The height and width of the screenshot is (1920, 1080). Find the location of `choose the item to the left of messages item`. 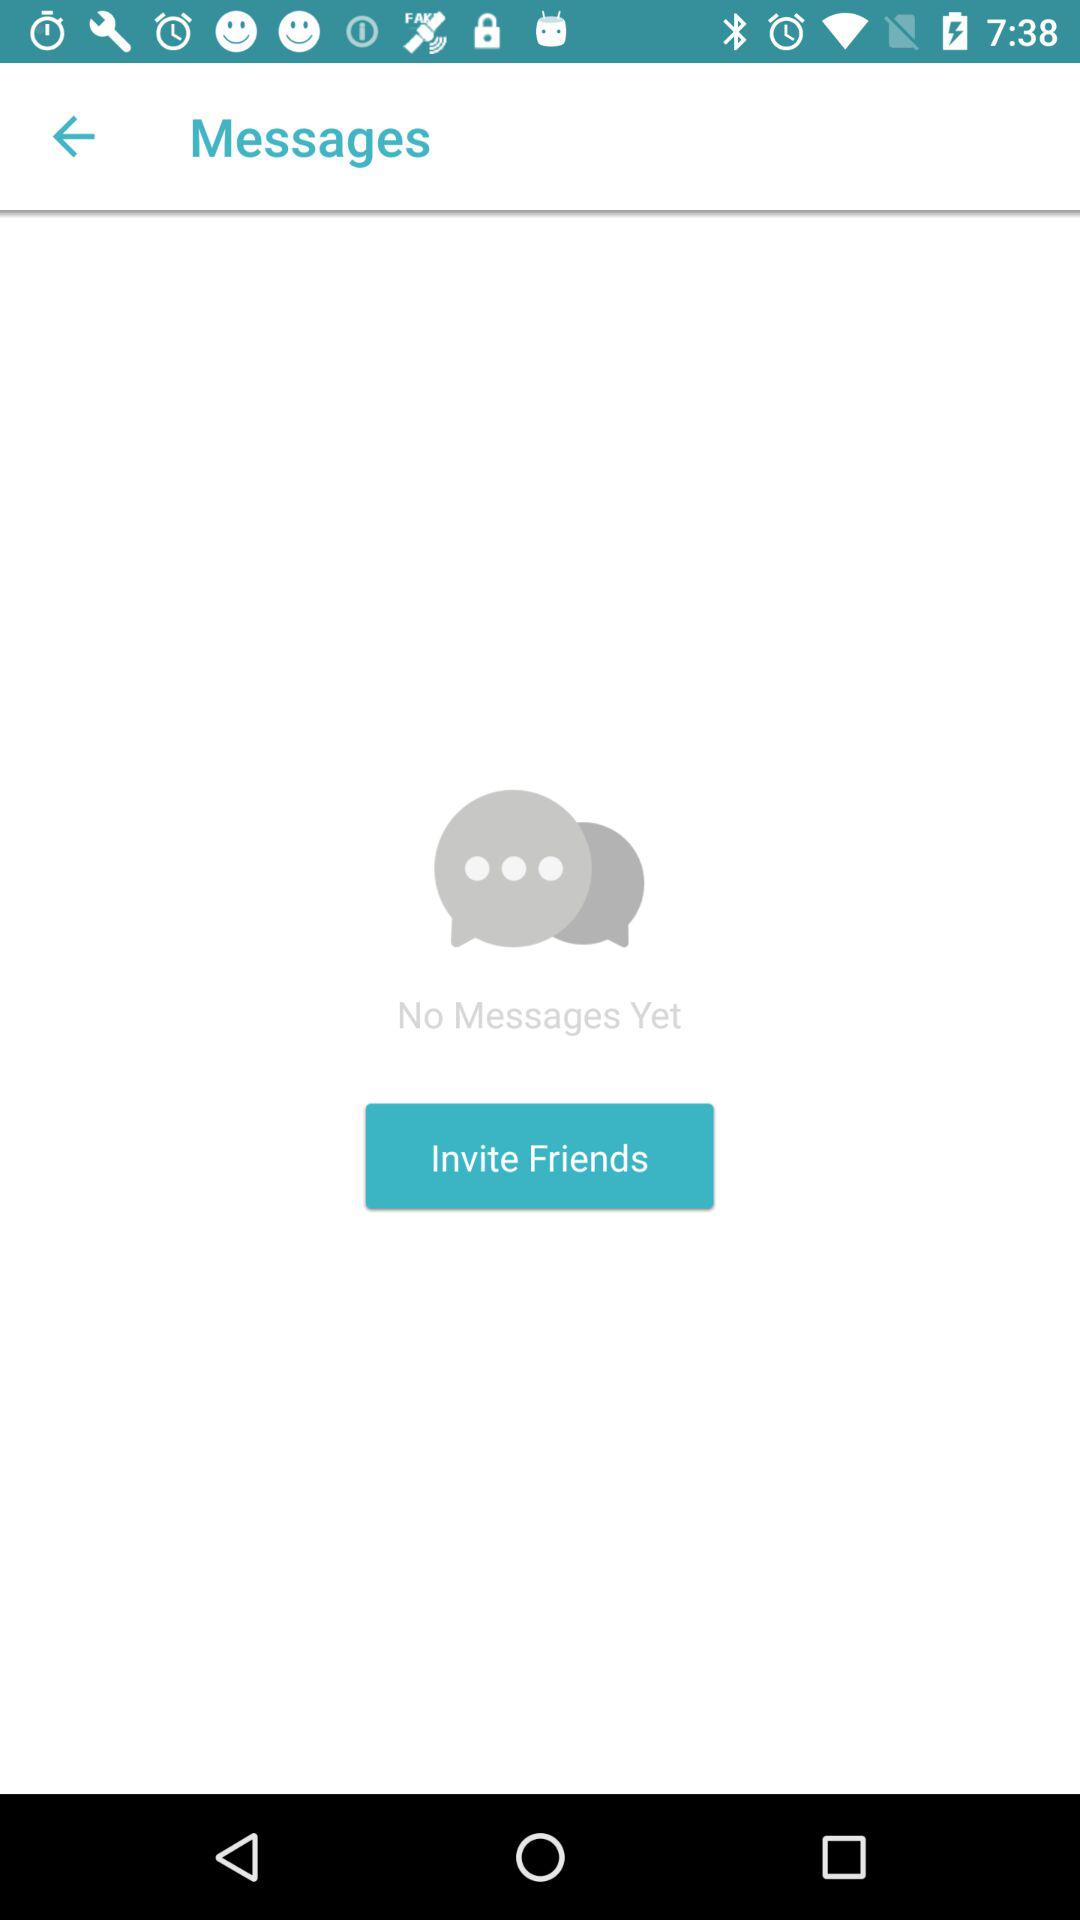

choose the item to the left of messages item is located at coordinates (73, 136).